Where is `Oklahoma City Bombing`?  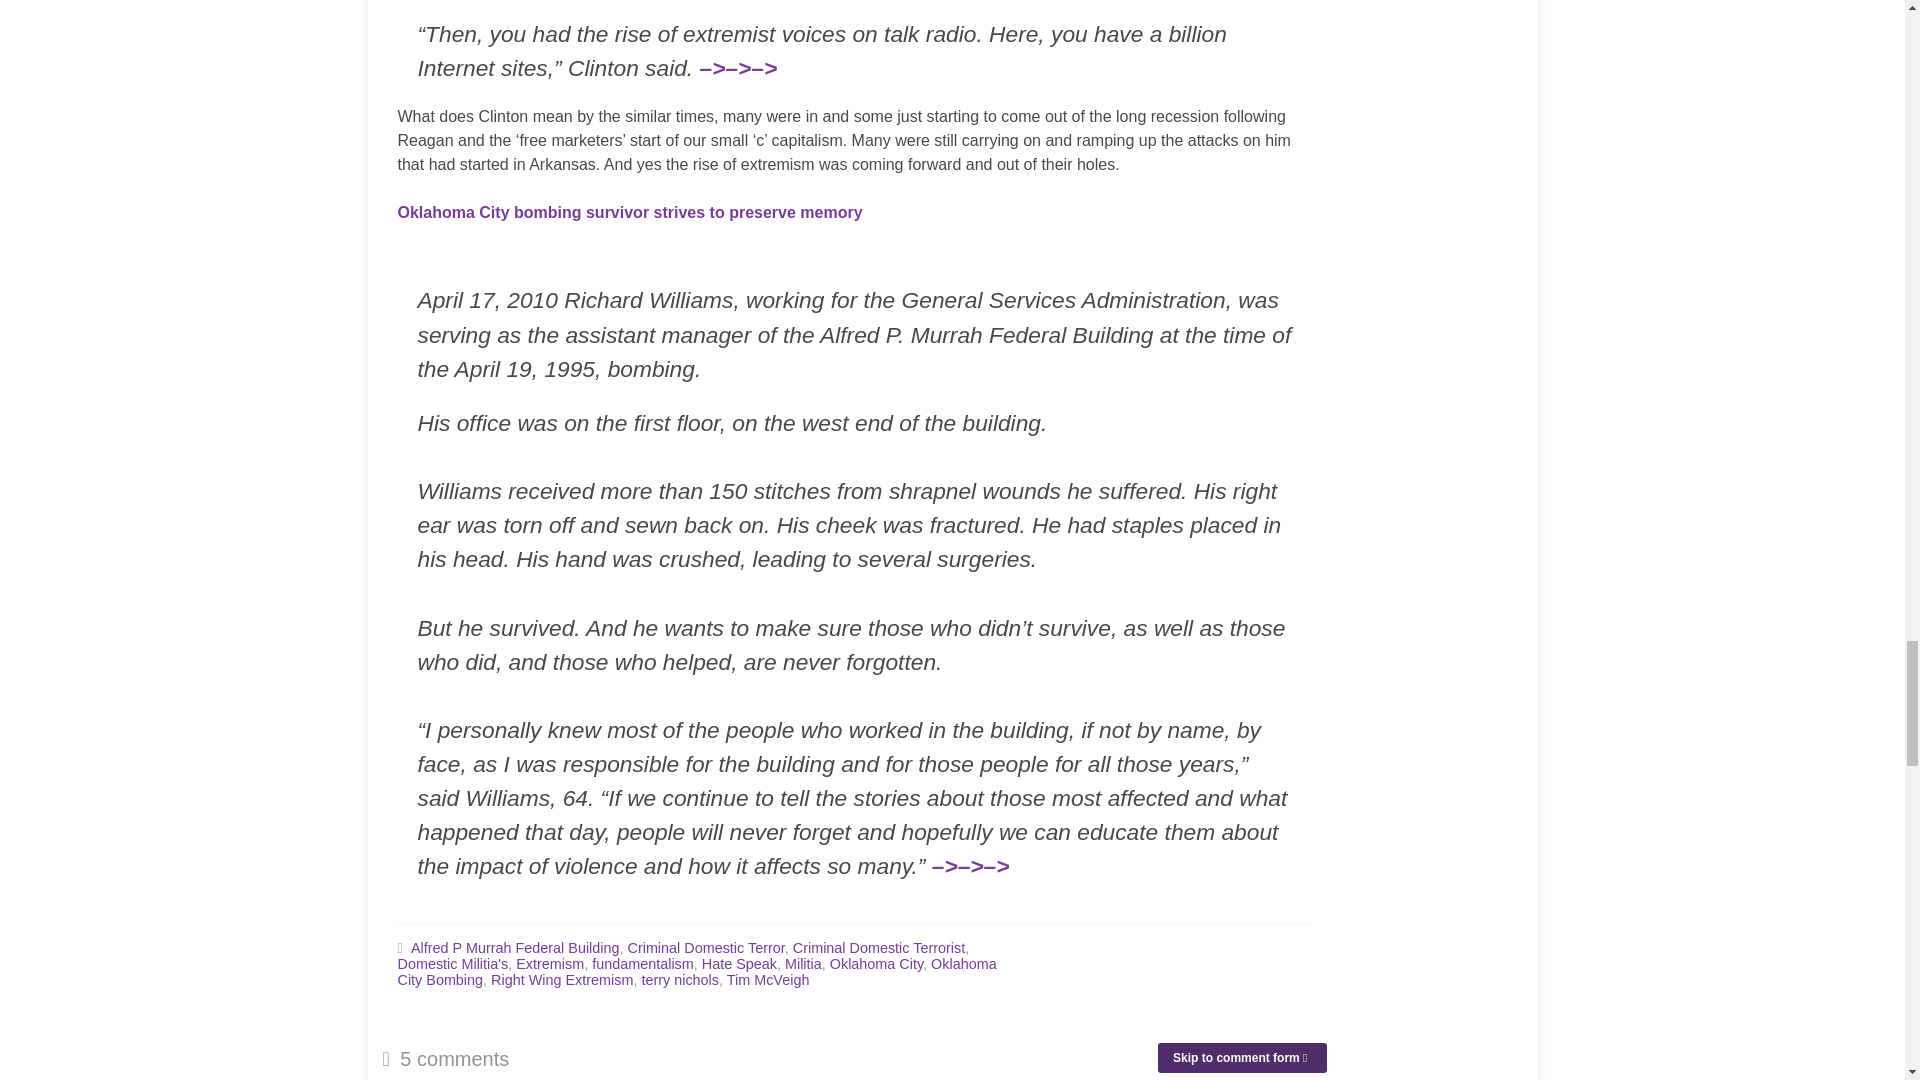
Oklahoma City Bombing is located at coordinates (696, 972).